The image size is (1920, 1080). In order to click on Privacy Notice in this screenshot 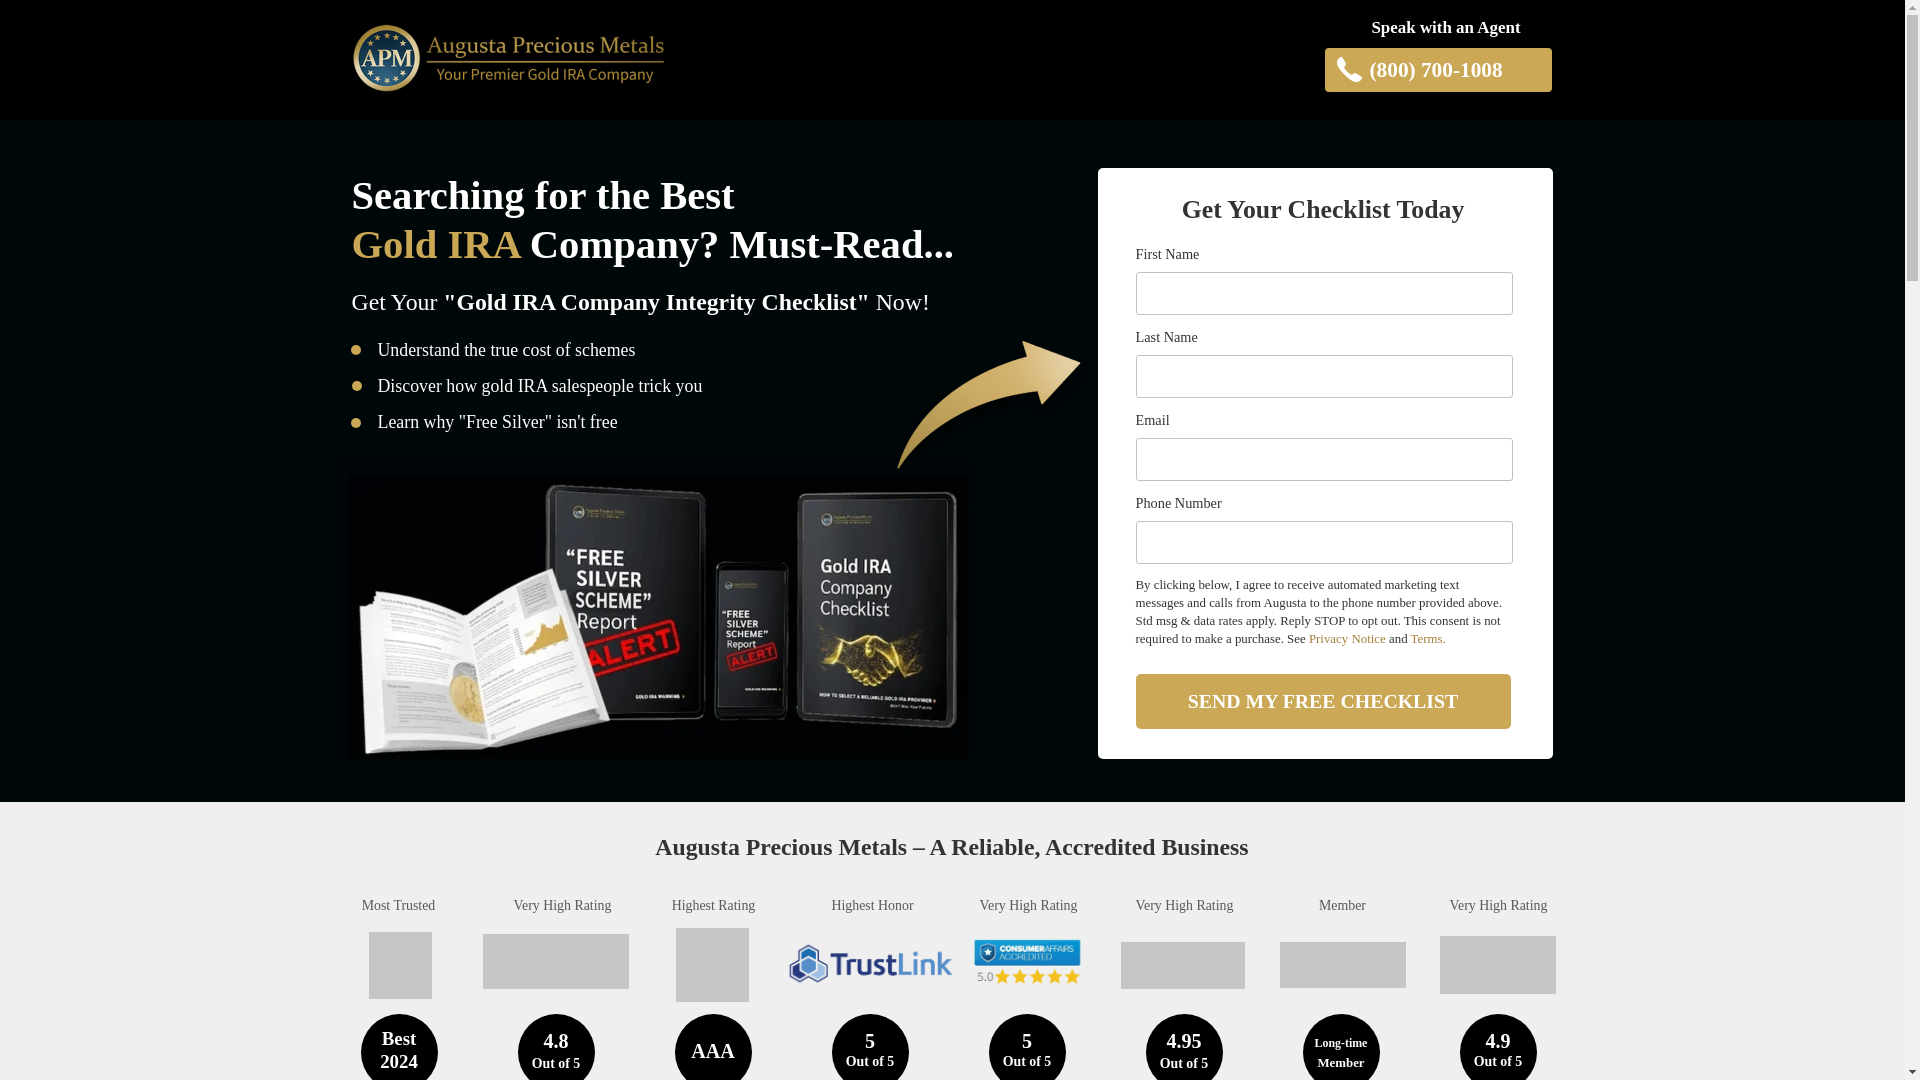, I will do `click(1348, 638)`.